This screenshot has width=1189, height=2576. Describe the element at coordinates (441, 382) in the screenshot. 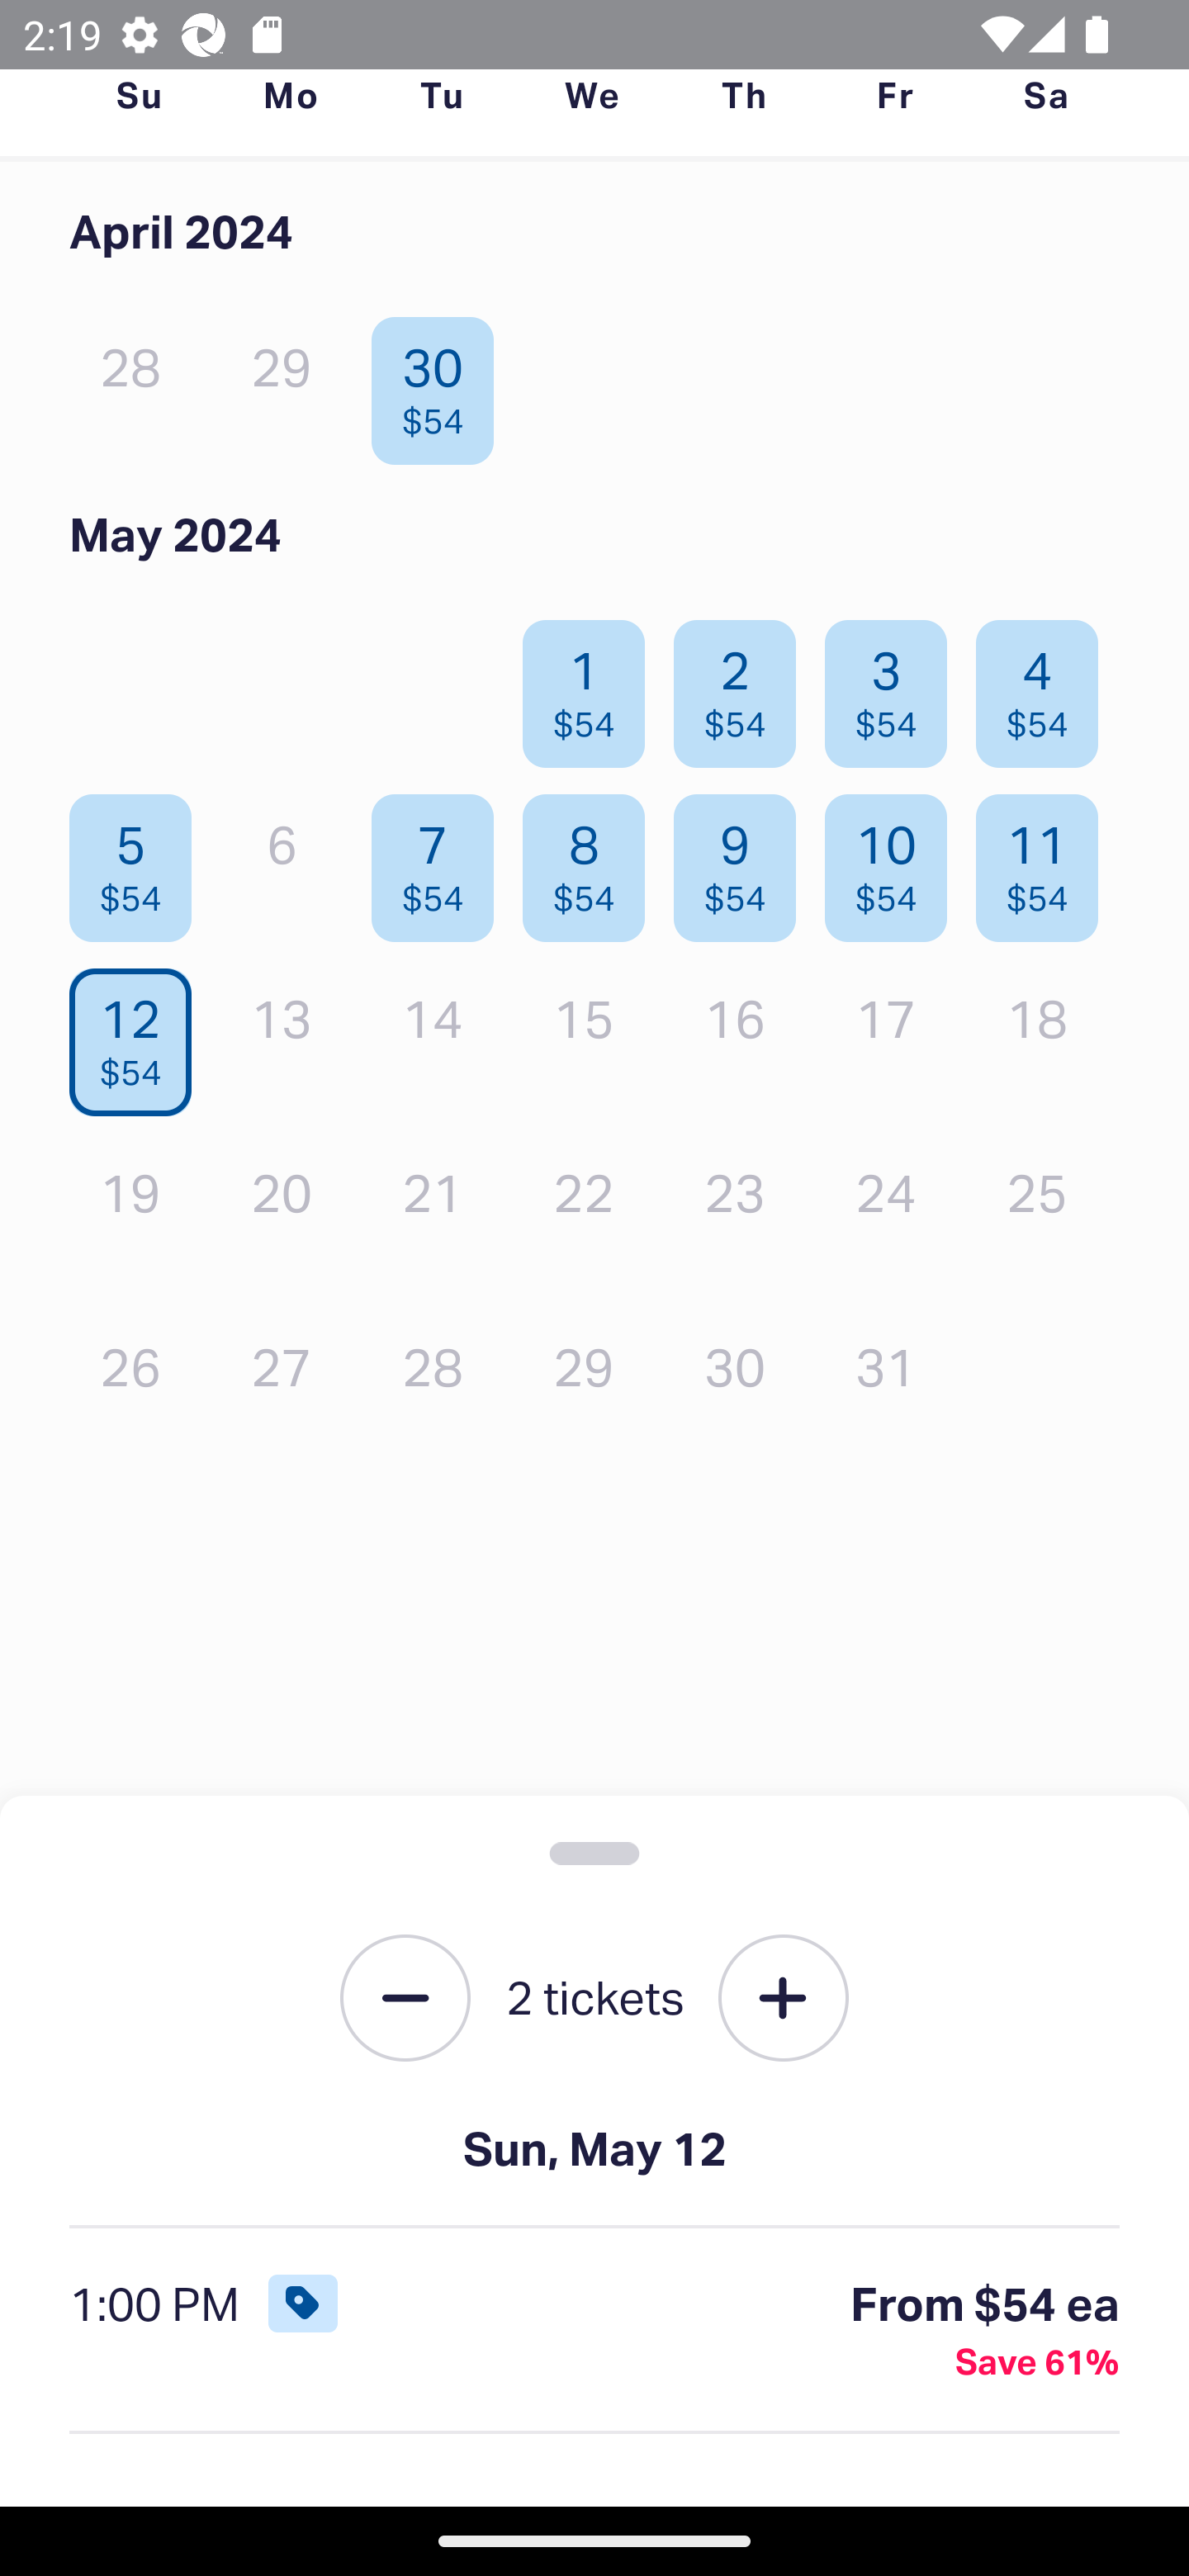

I see `30 $54` at that location.